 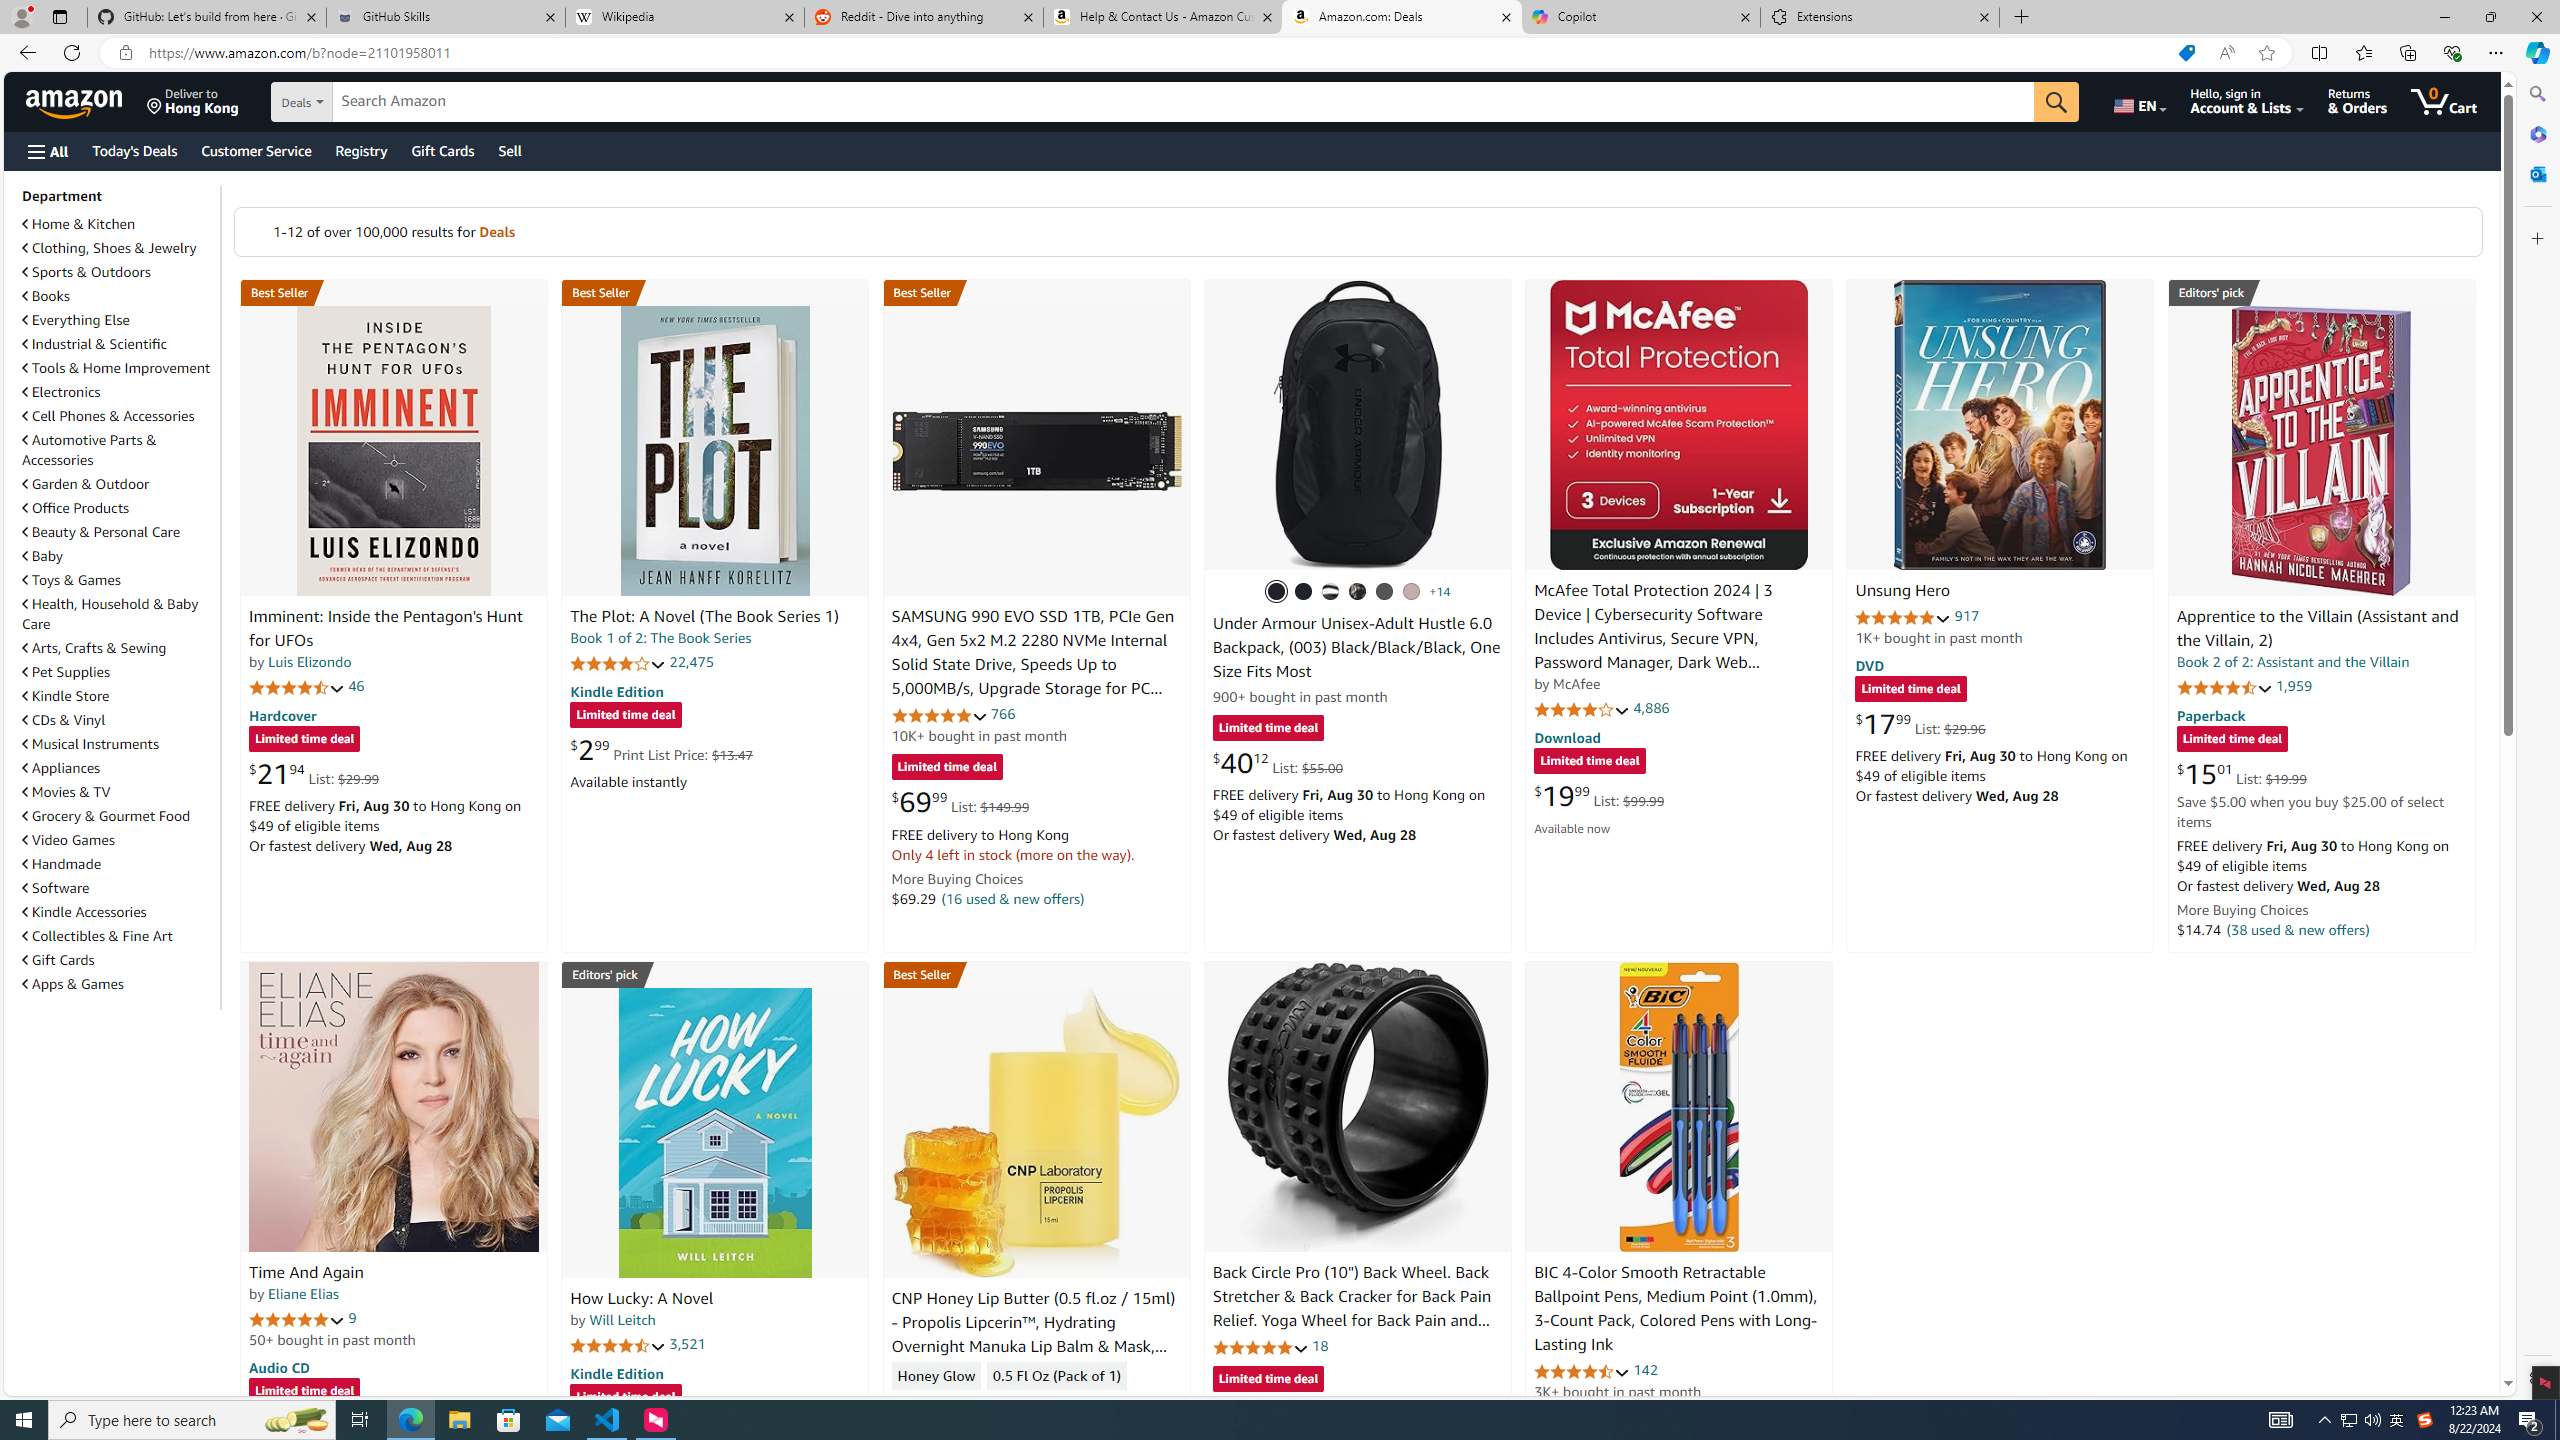 What do you see at coordinates (87, 484) in the screenshot?
I see `Garden & Outdoor` at bounding box center [87, 484].